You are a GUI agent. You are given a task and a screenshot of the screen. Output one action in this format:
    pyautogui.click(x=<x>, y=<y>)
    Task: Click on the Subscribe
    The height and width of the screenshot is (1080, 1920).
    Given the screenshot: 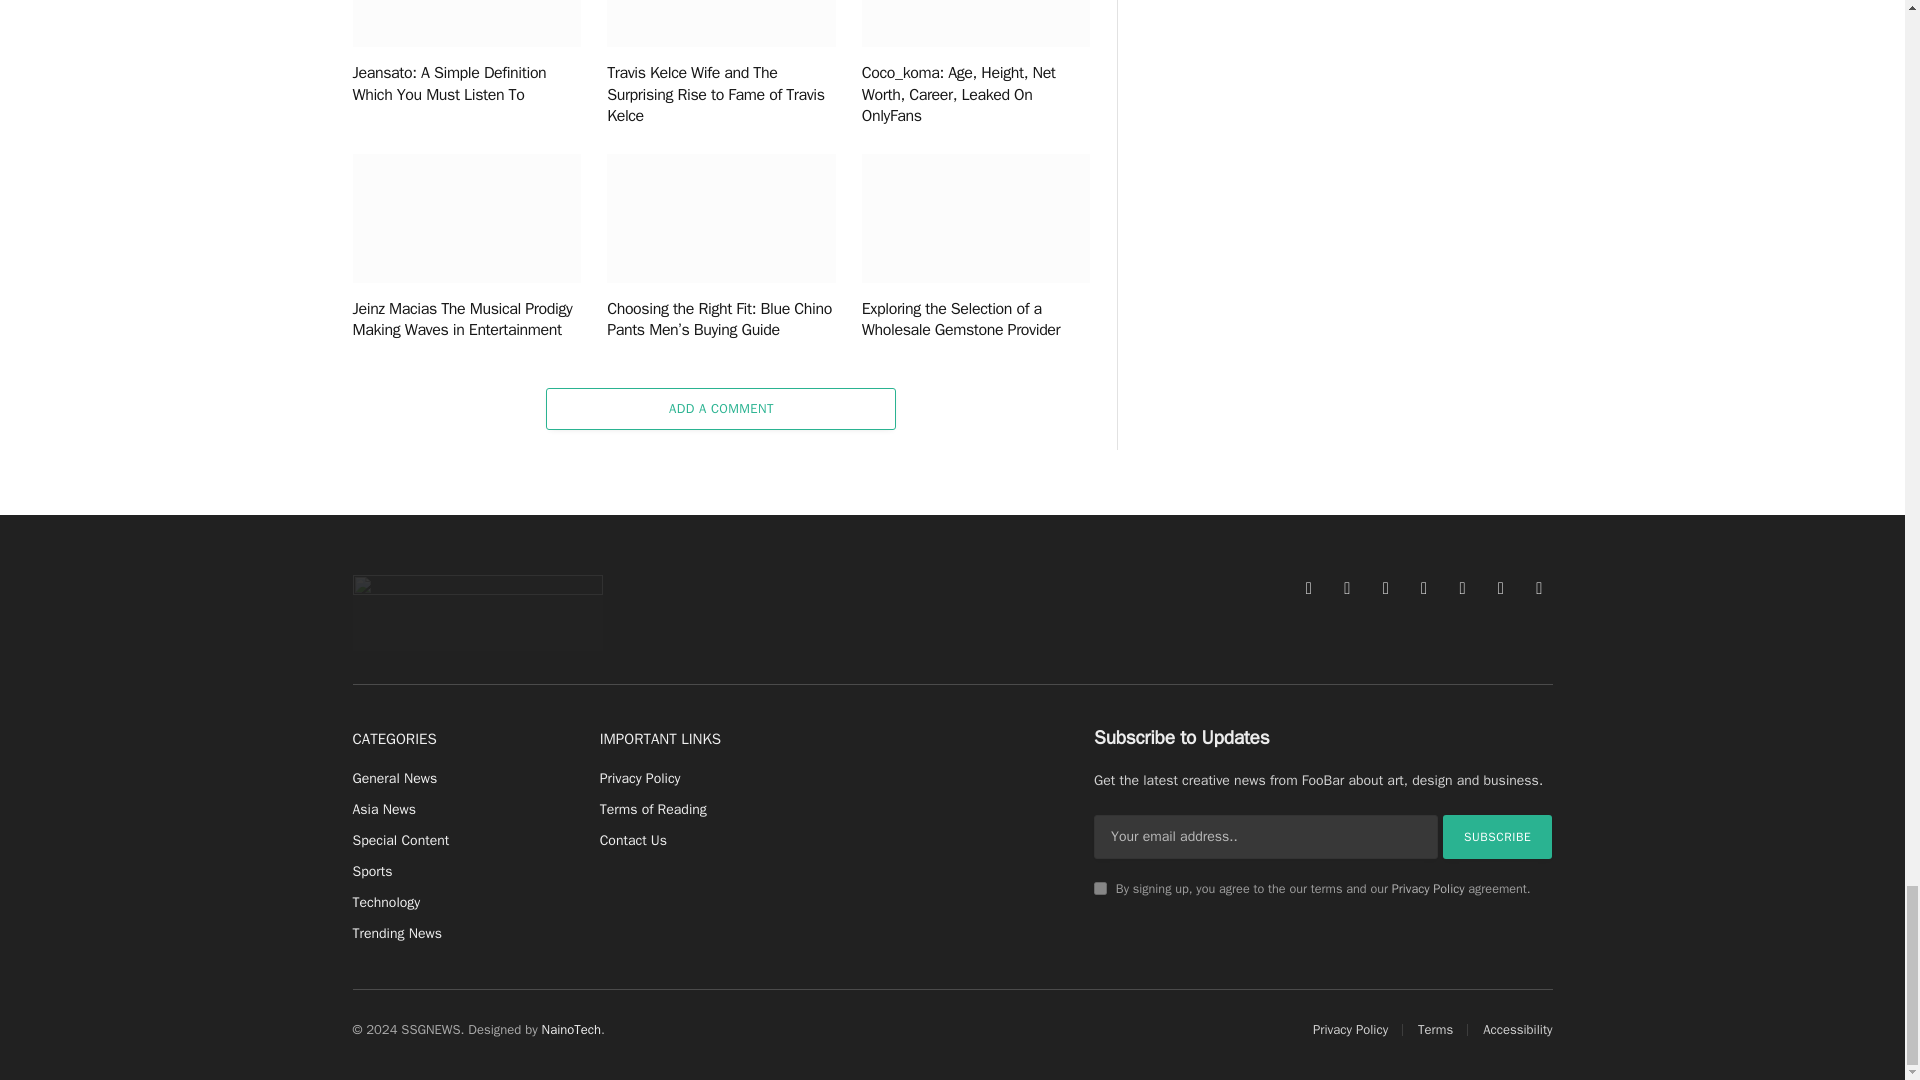 What is the action you would take?
    pyautogui.click(x=1498, y=836)
    